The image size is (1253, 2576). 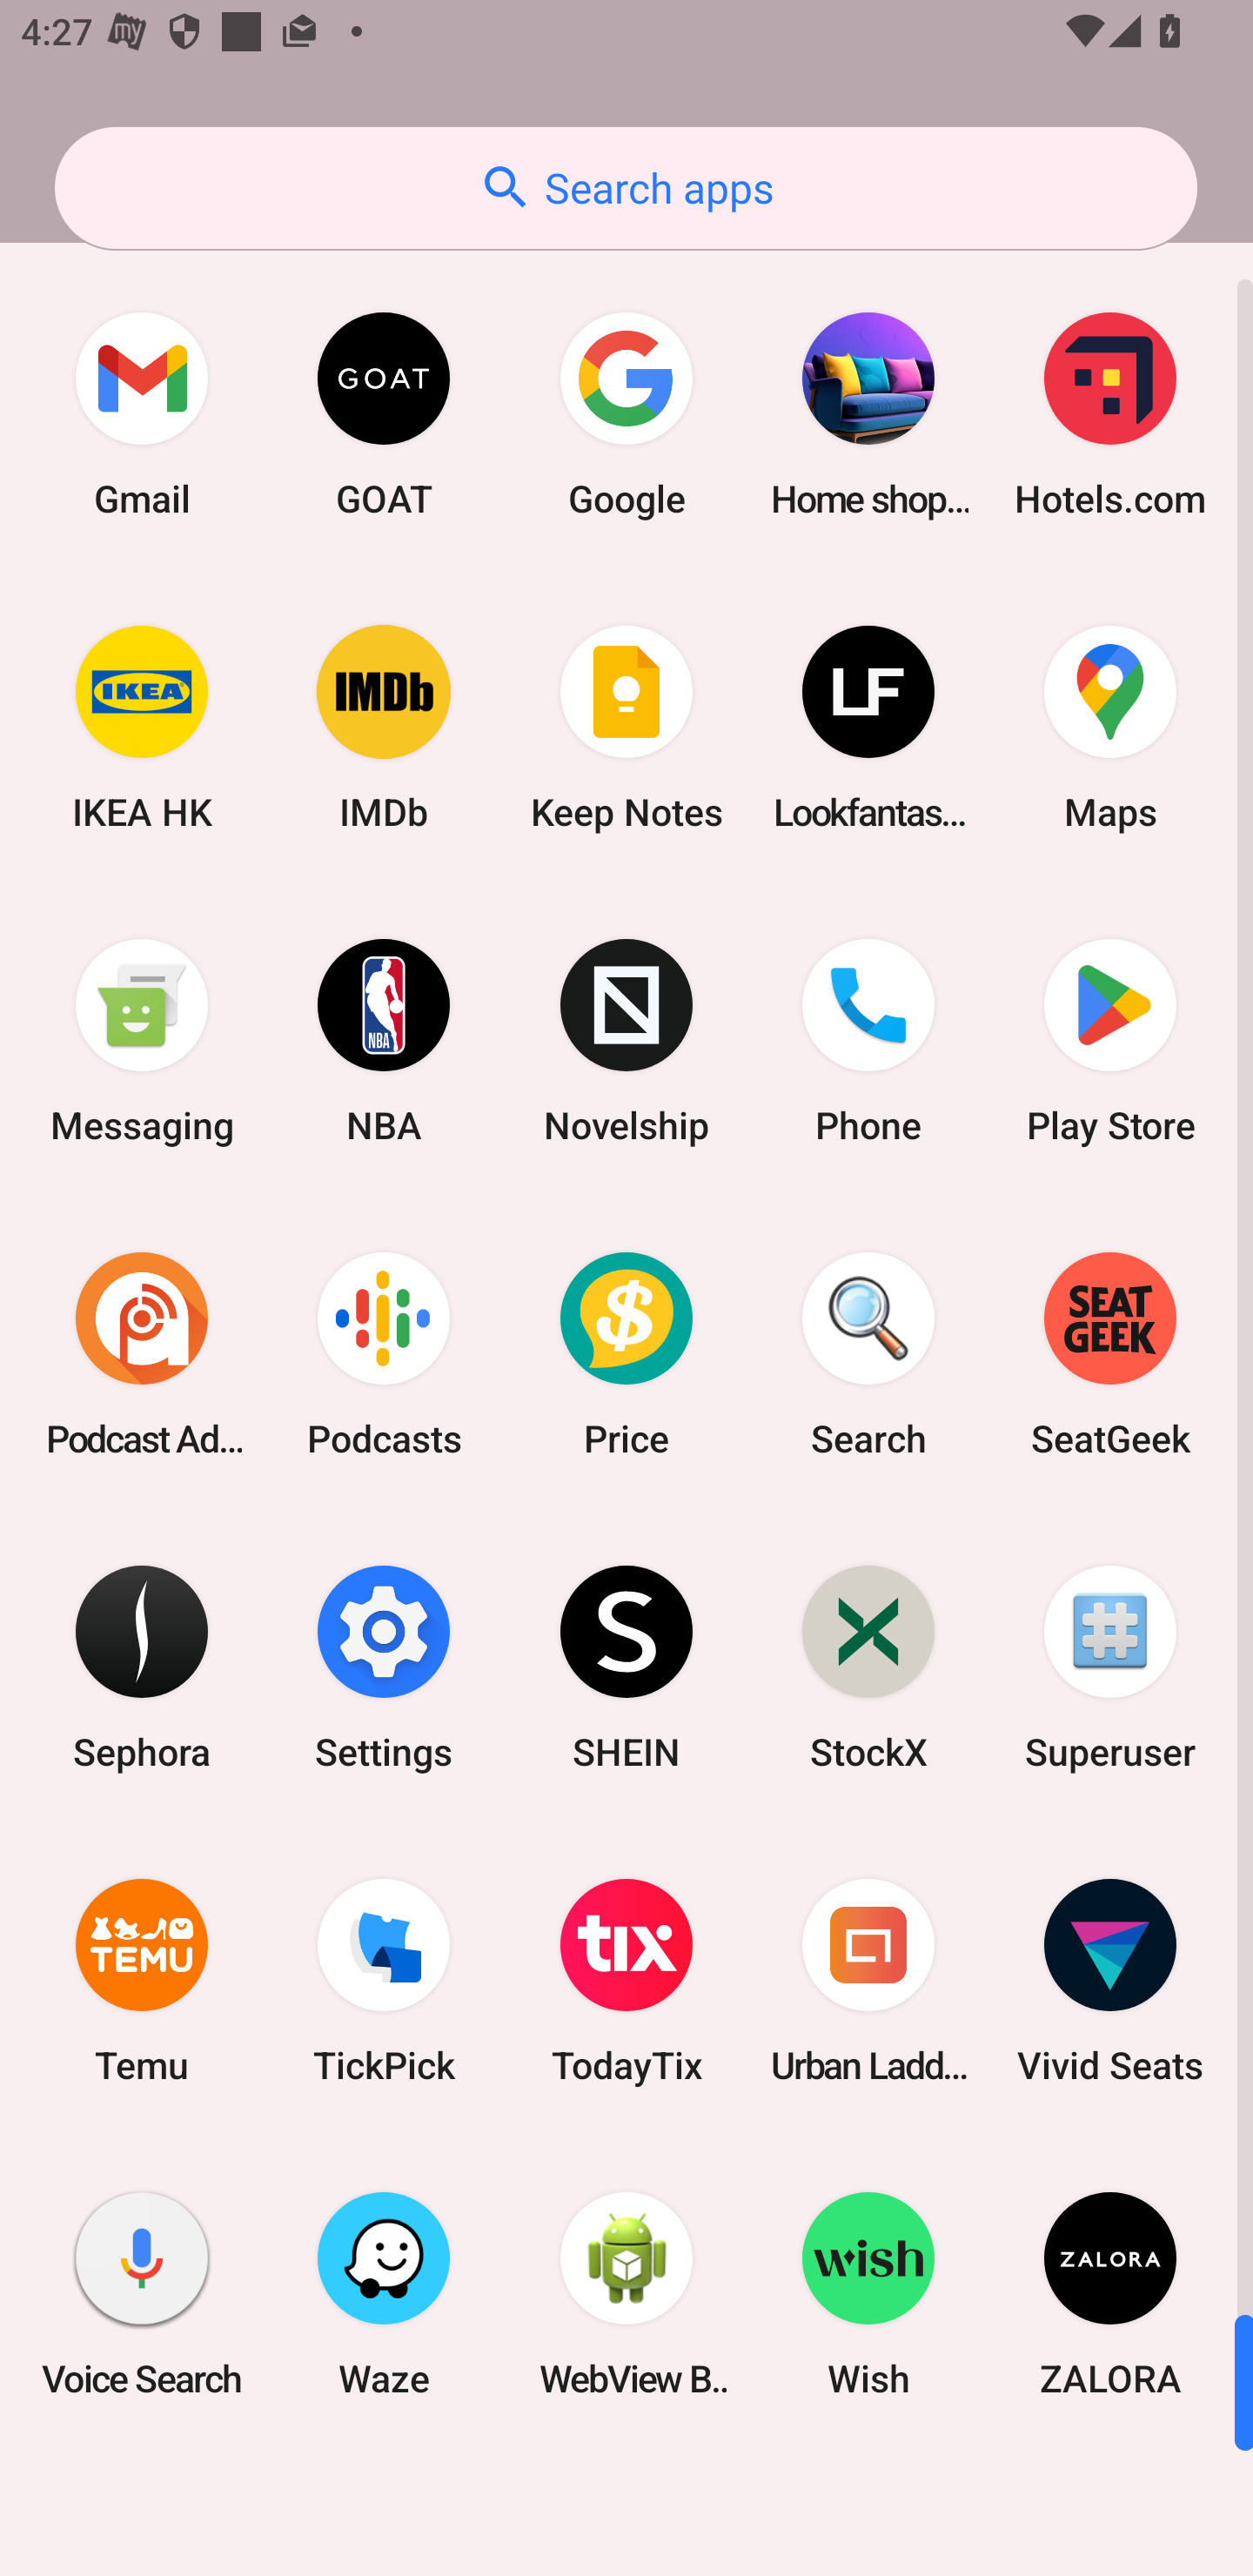 What do you see at coordinates (384, 2293) in the screenshot?
I see `Waze` at bounding box center [384, 2293].